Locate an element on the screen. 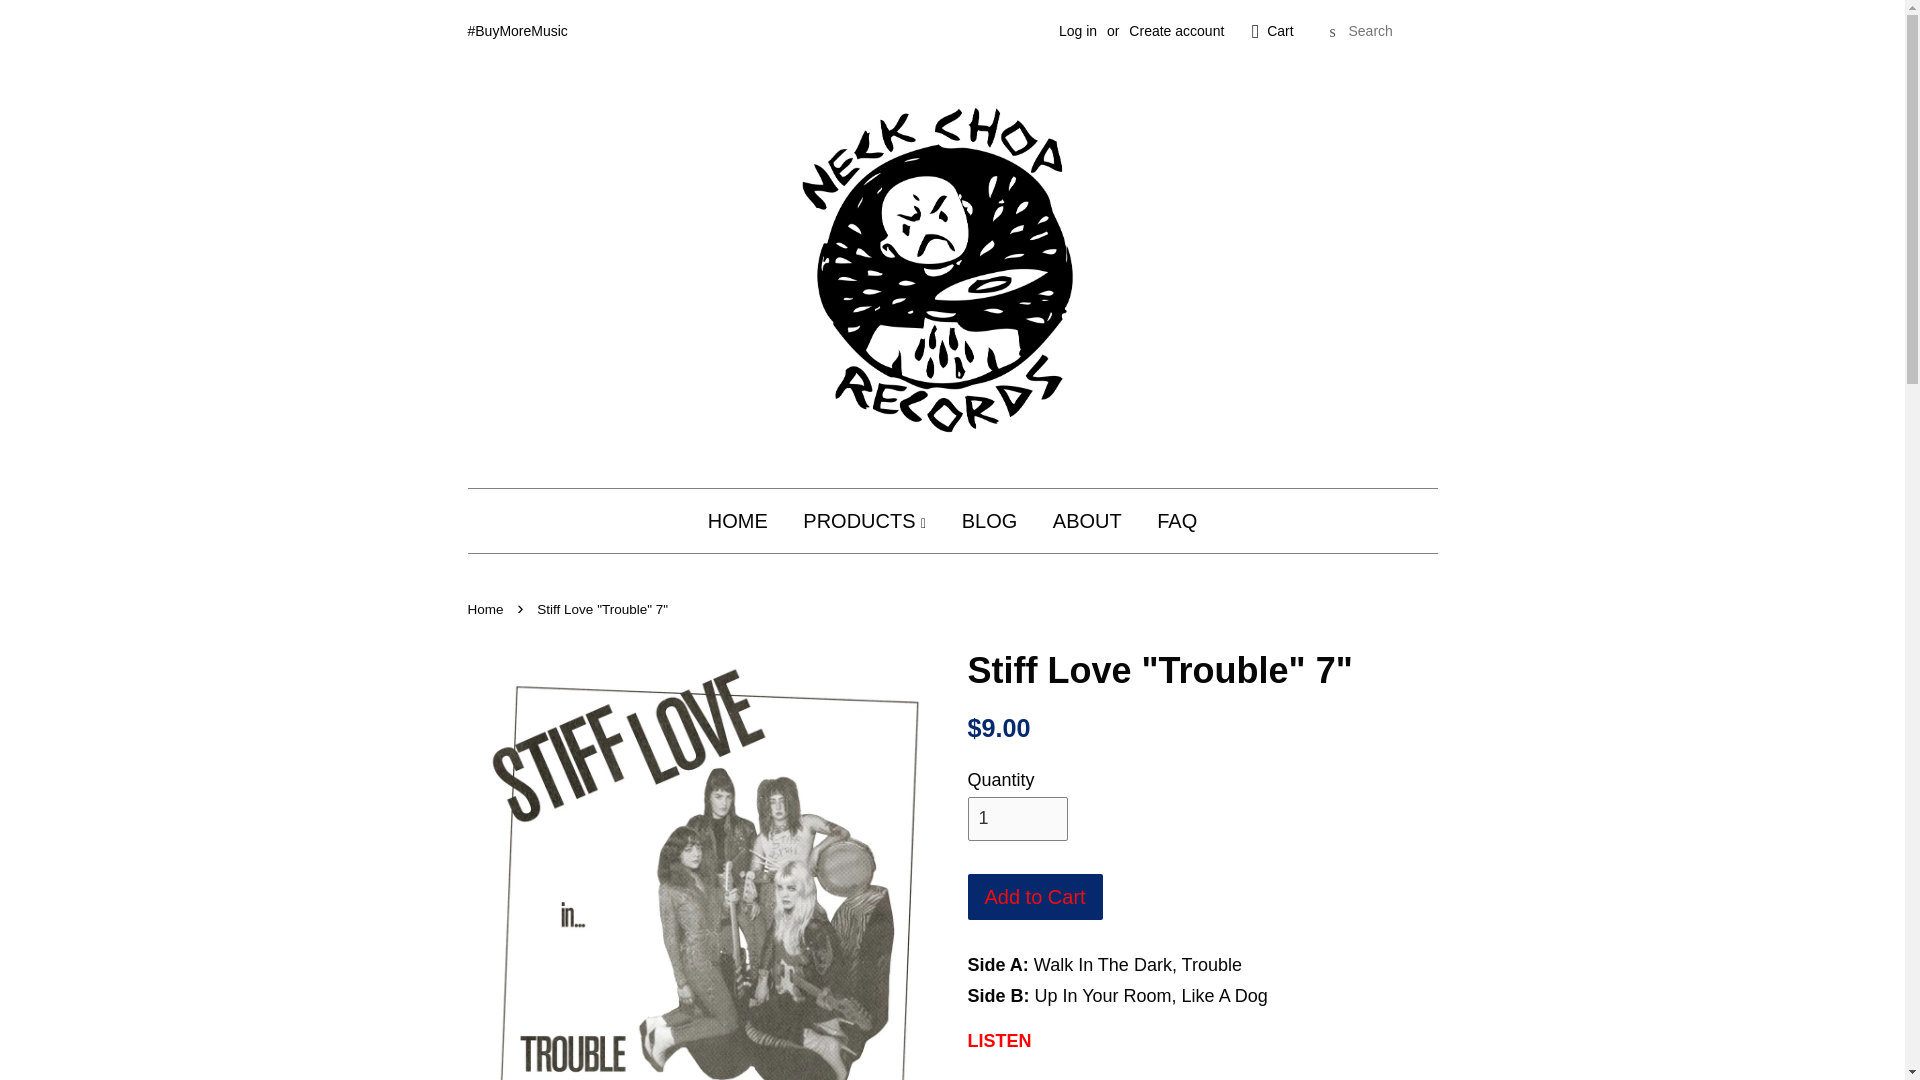 The image size is (1920, 1080). Cart is located at coordinates (1280, 32).